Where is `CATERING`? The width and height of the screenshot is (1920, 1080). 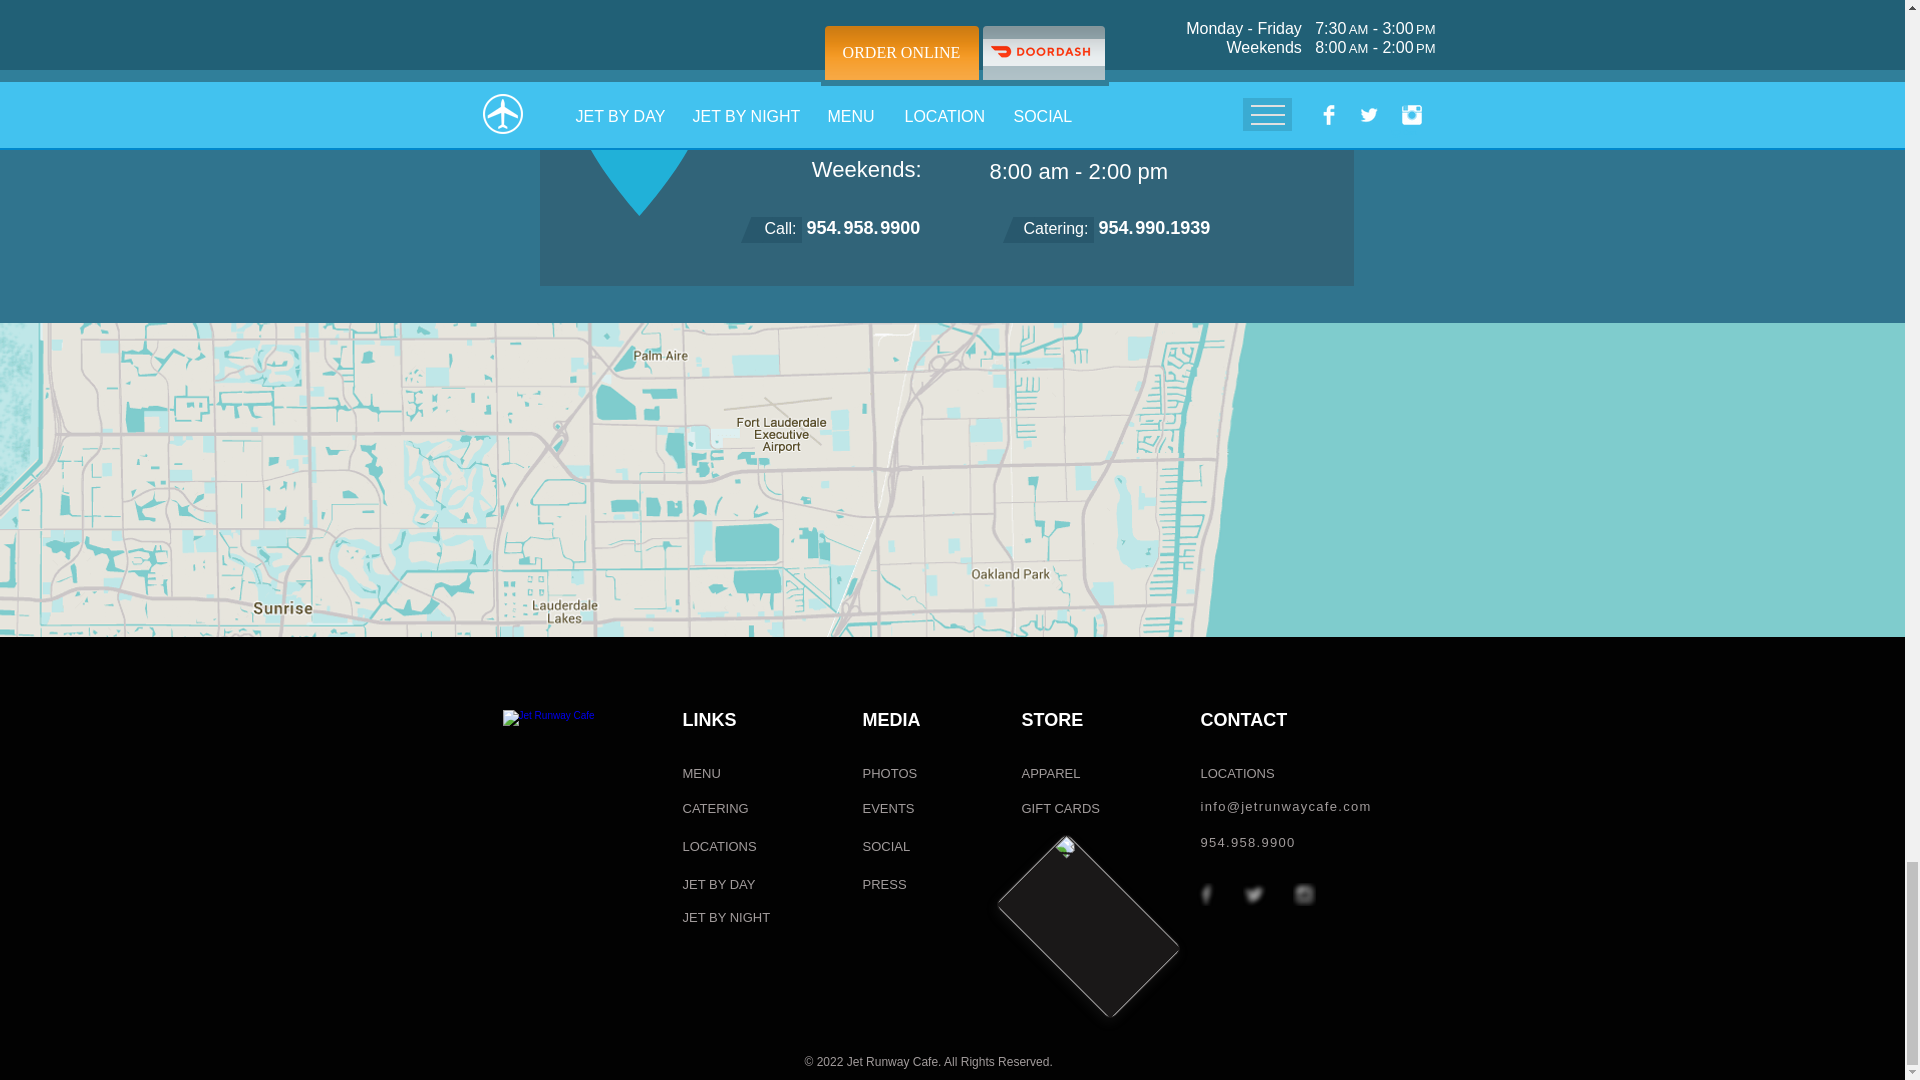
CATERING is located at coordinates (722, 809).